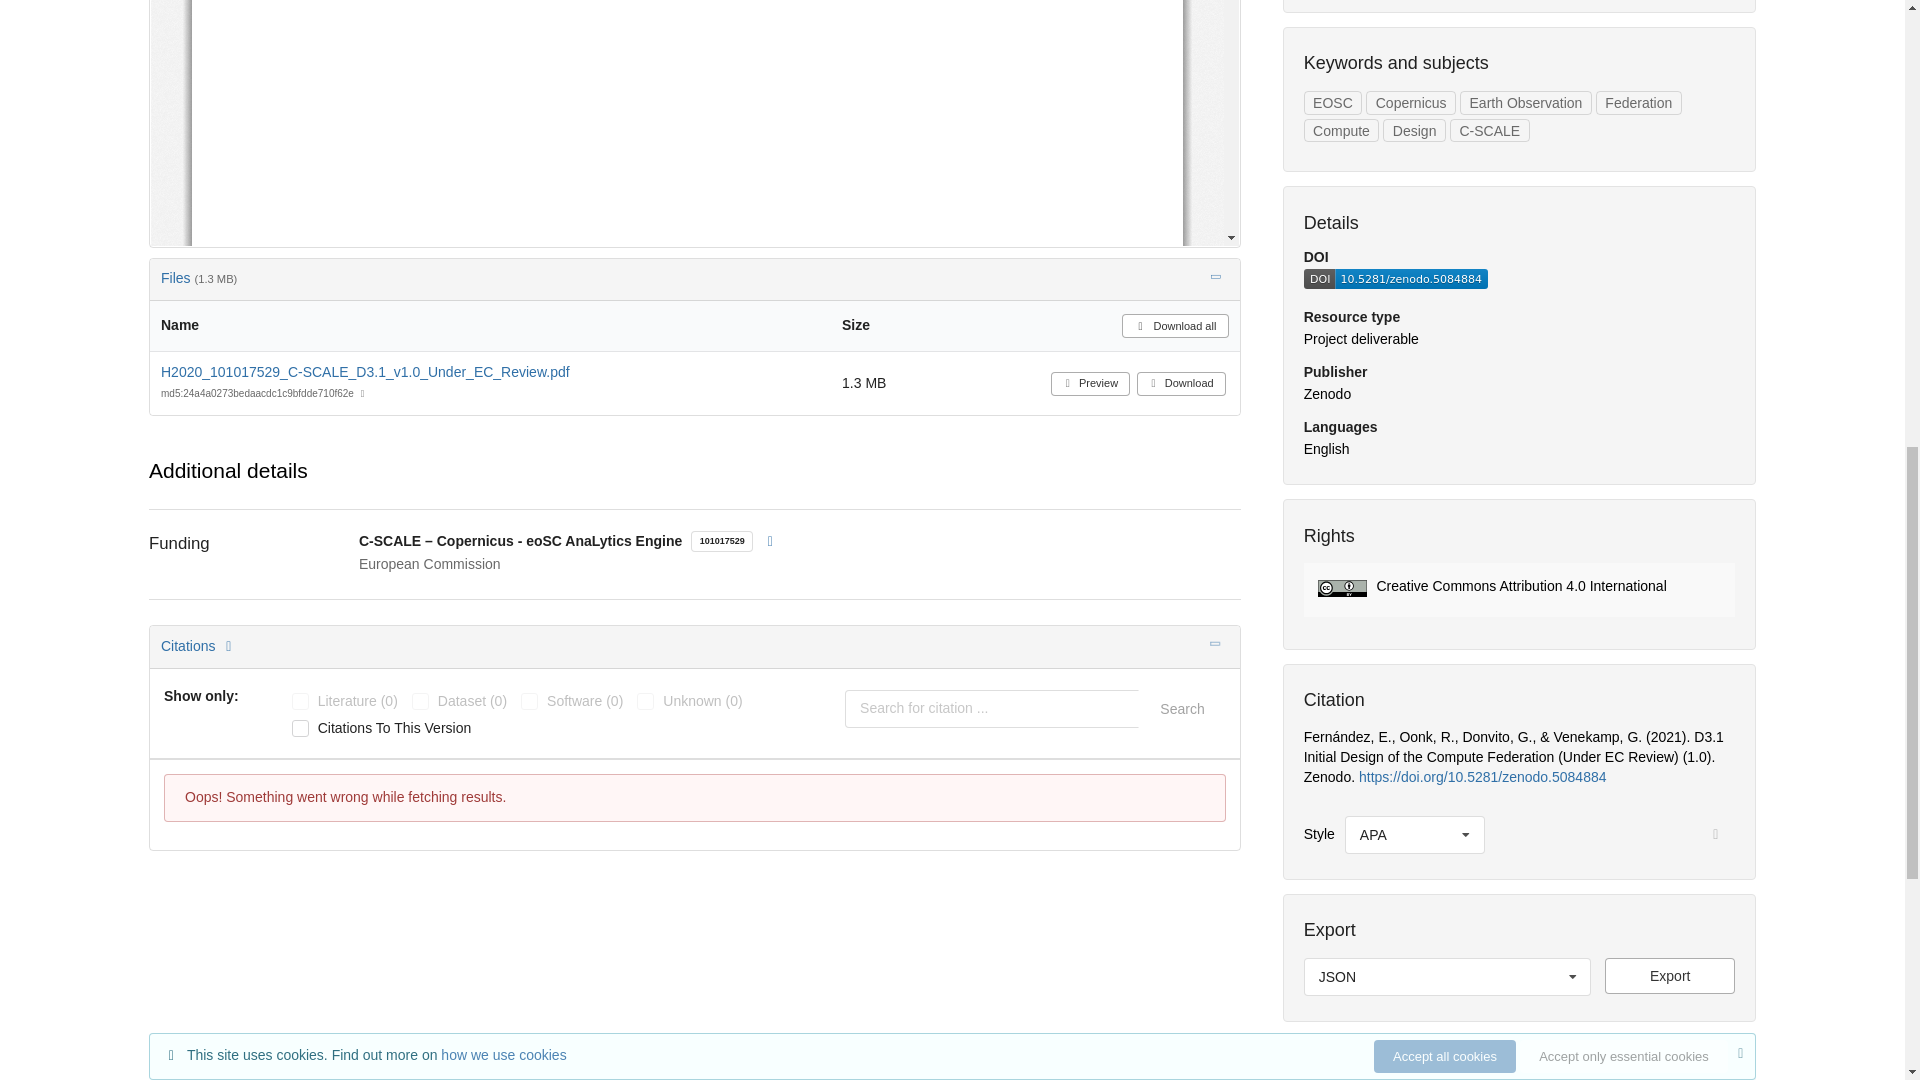  Describe the element at coordinates (1414, 130) in the screenshot. I see `Search results for Design` at that location.